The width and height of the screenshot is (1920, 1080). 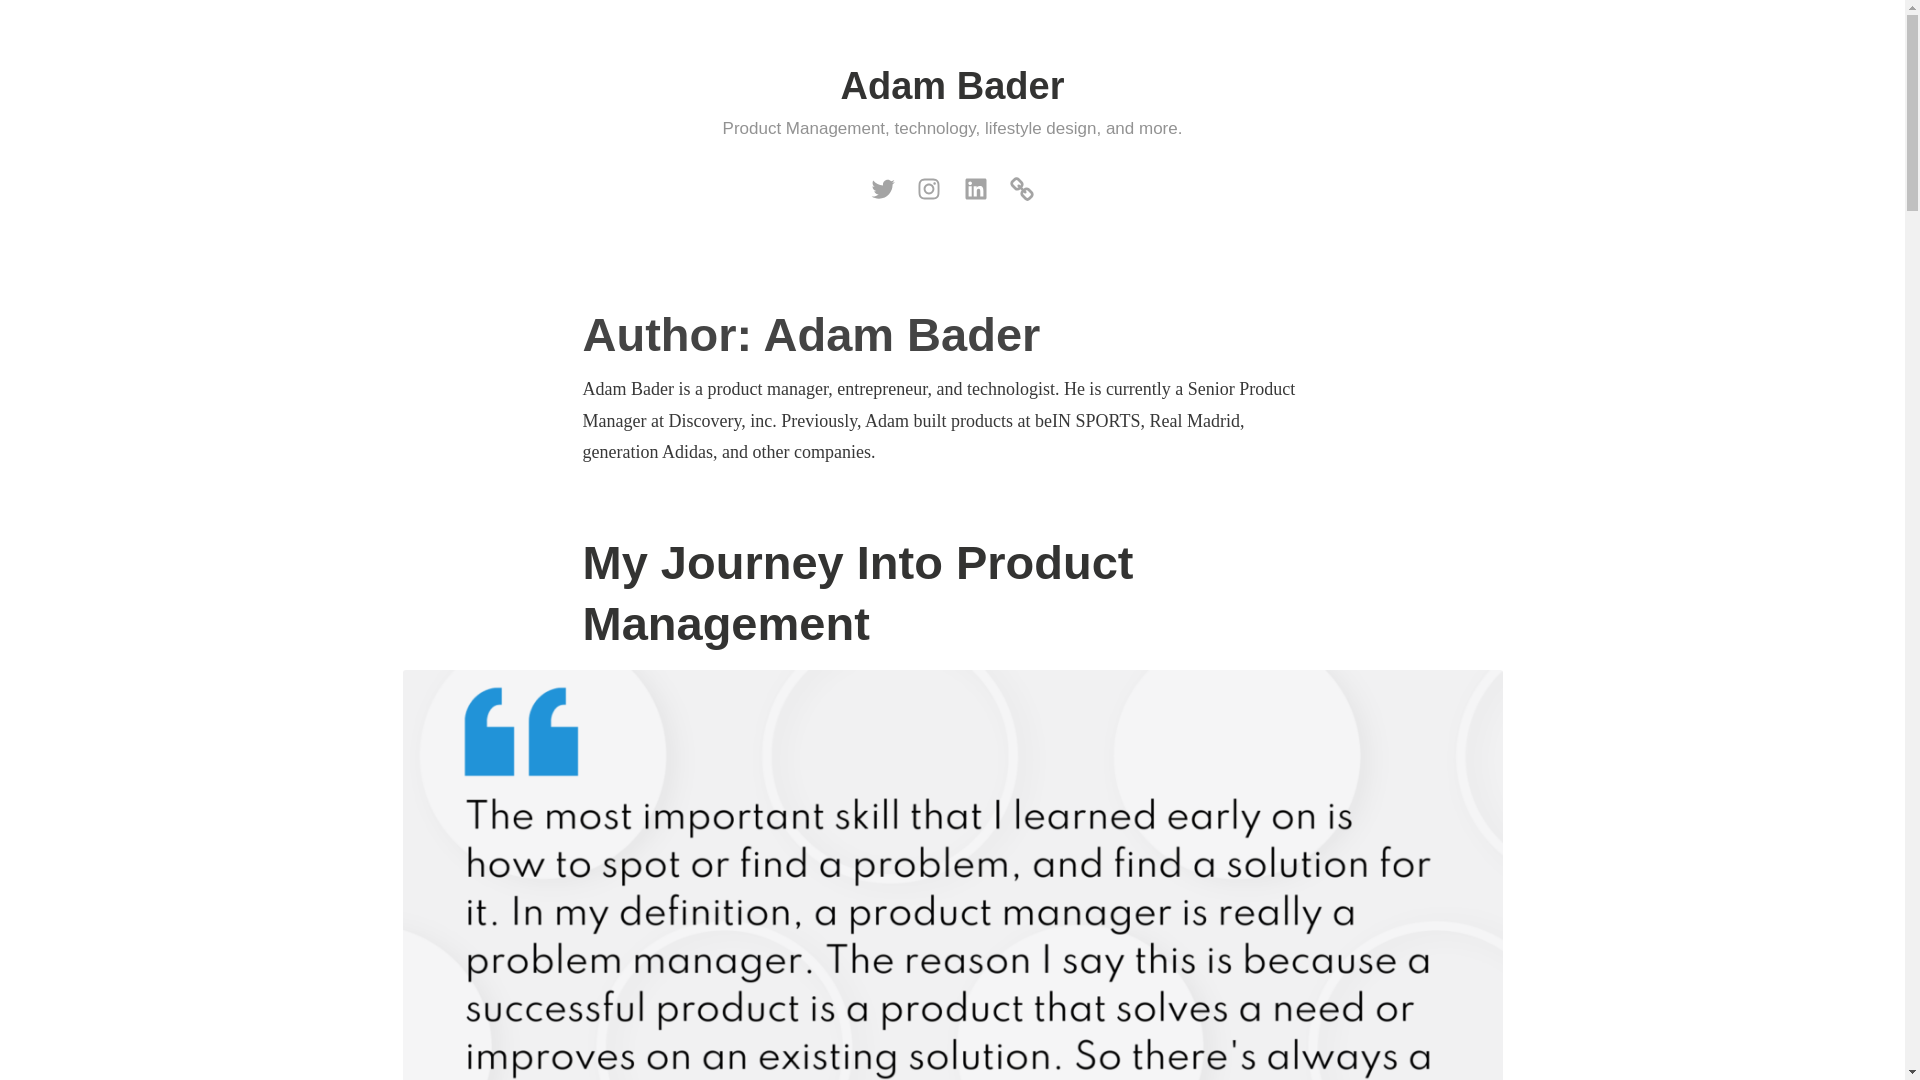 What do you see at coordinates (882, 185) in the screenshot?
I see `Twitter` at bounding box center [882, 185].